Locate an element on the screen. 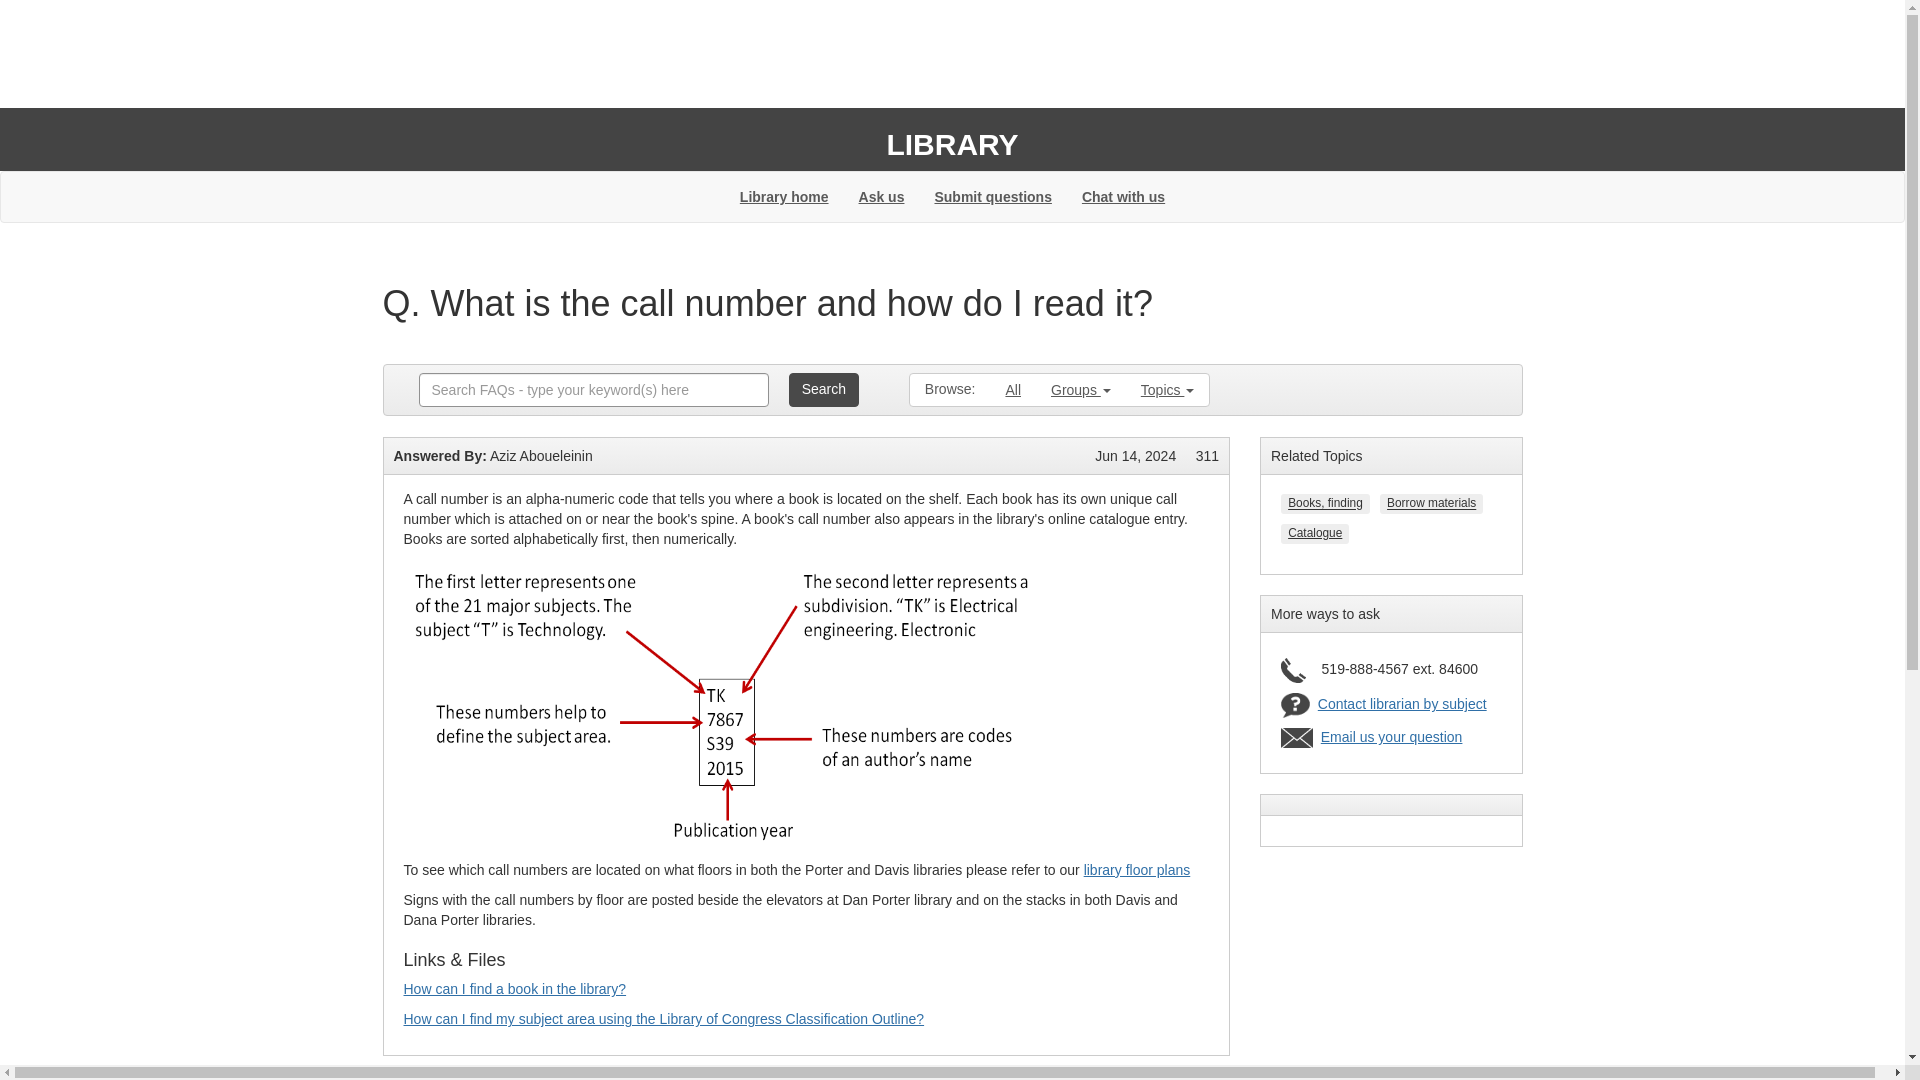 This screenshot has width=1920, height=1080. LIBRARY is located at coordinates (951, 144).